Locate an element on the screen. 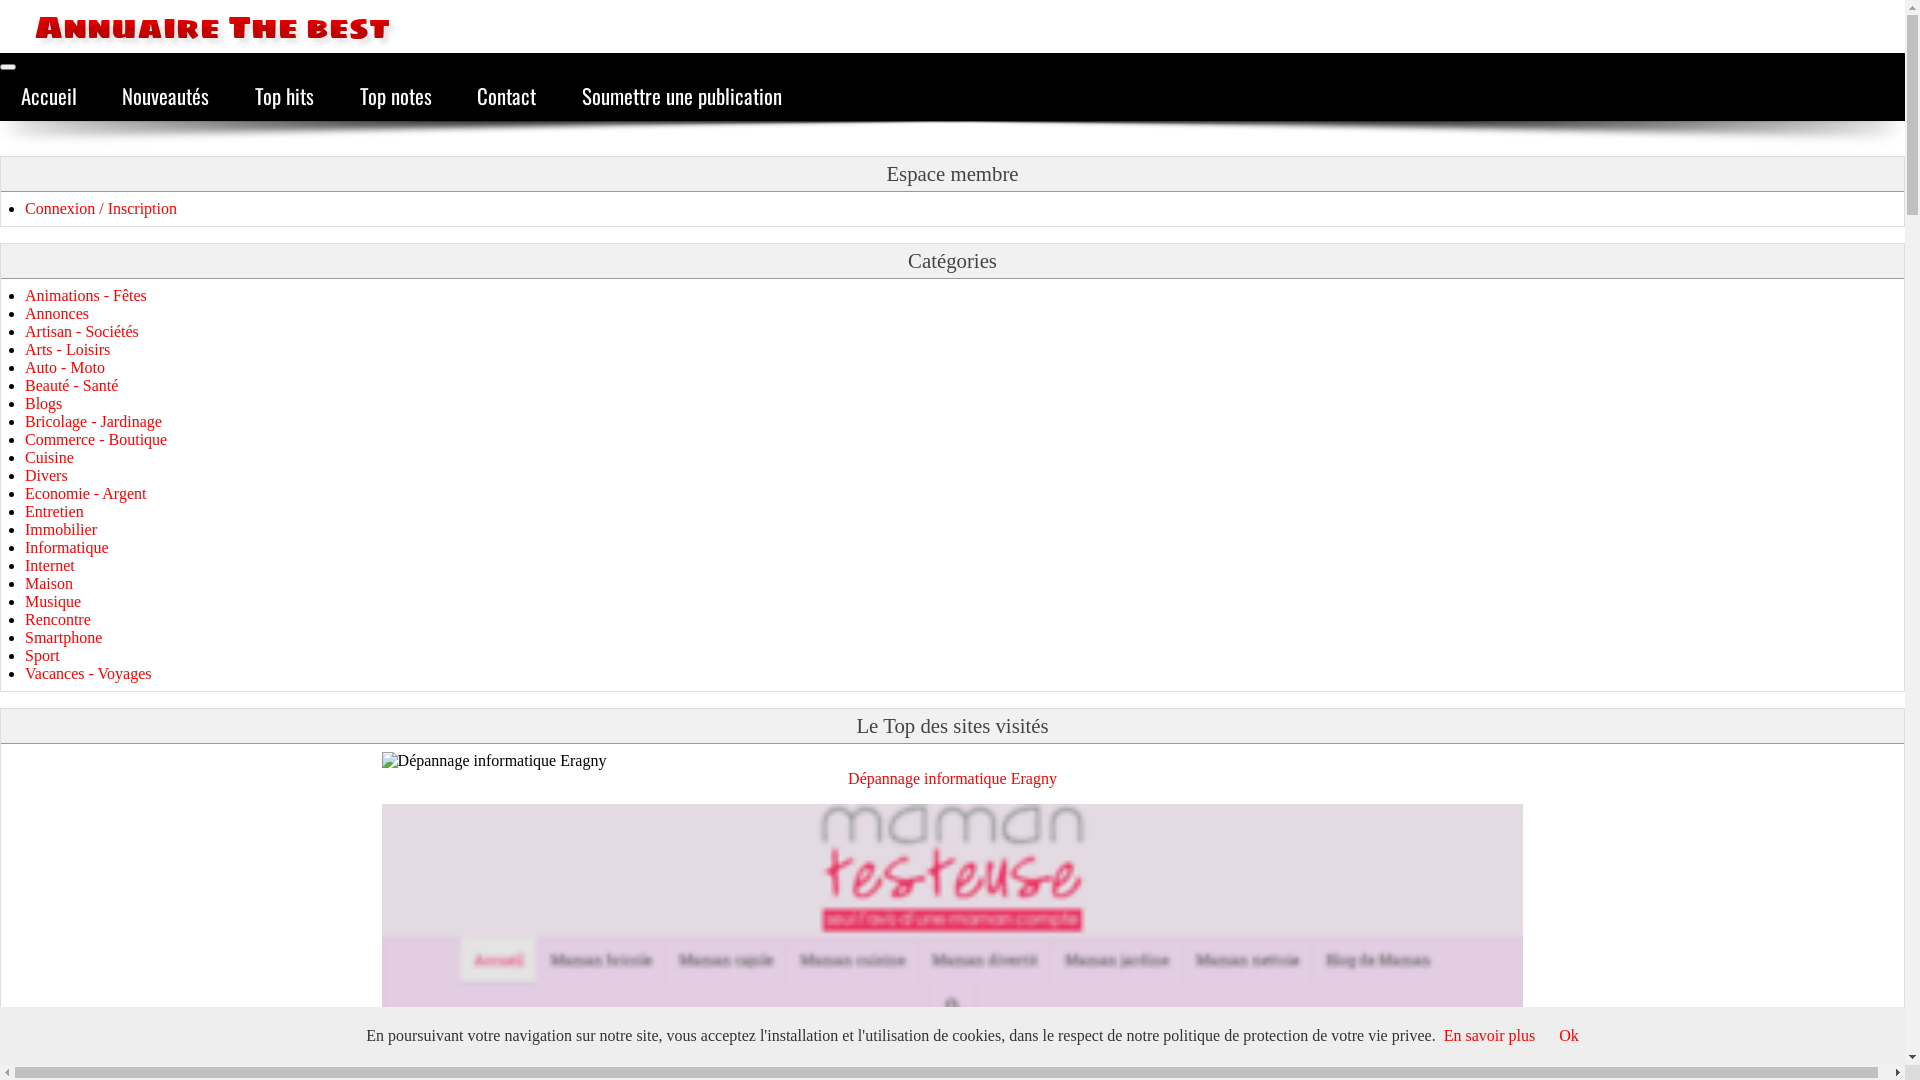 Image resolution: width=1920 pixels, height=1080 pixels. En savoir plus is located at coordinates (1490, 1036).